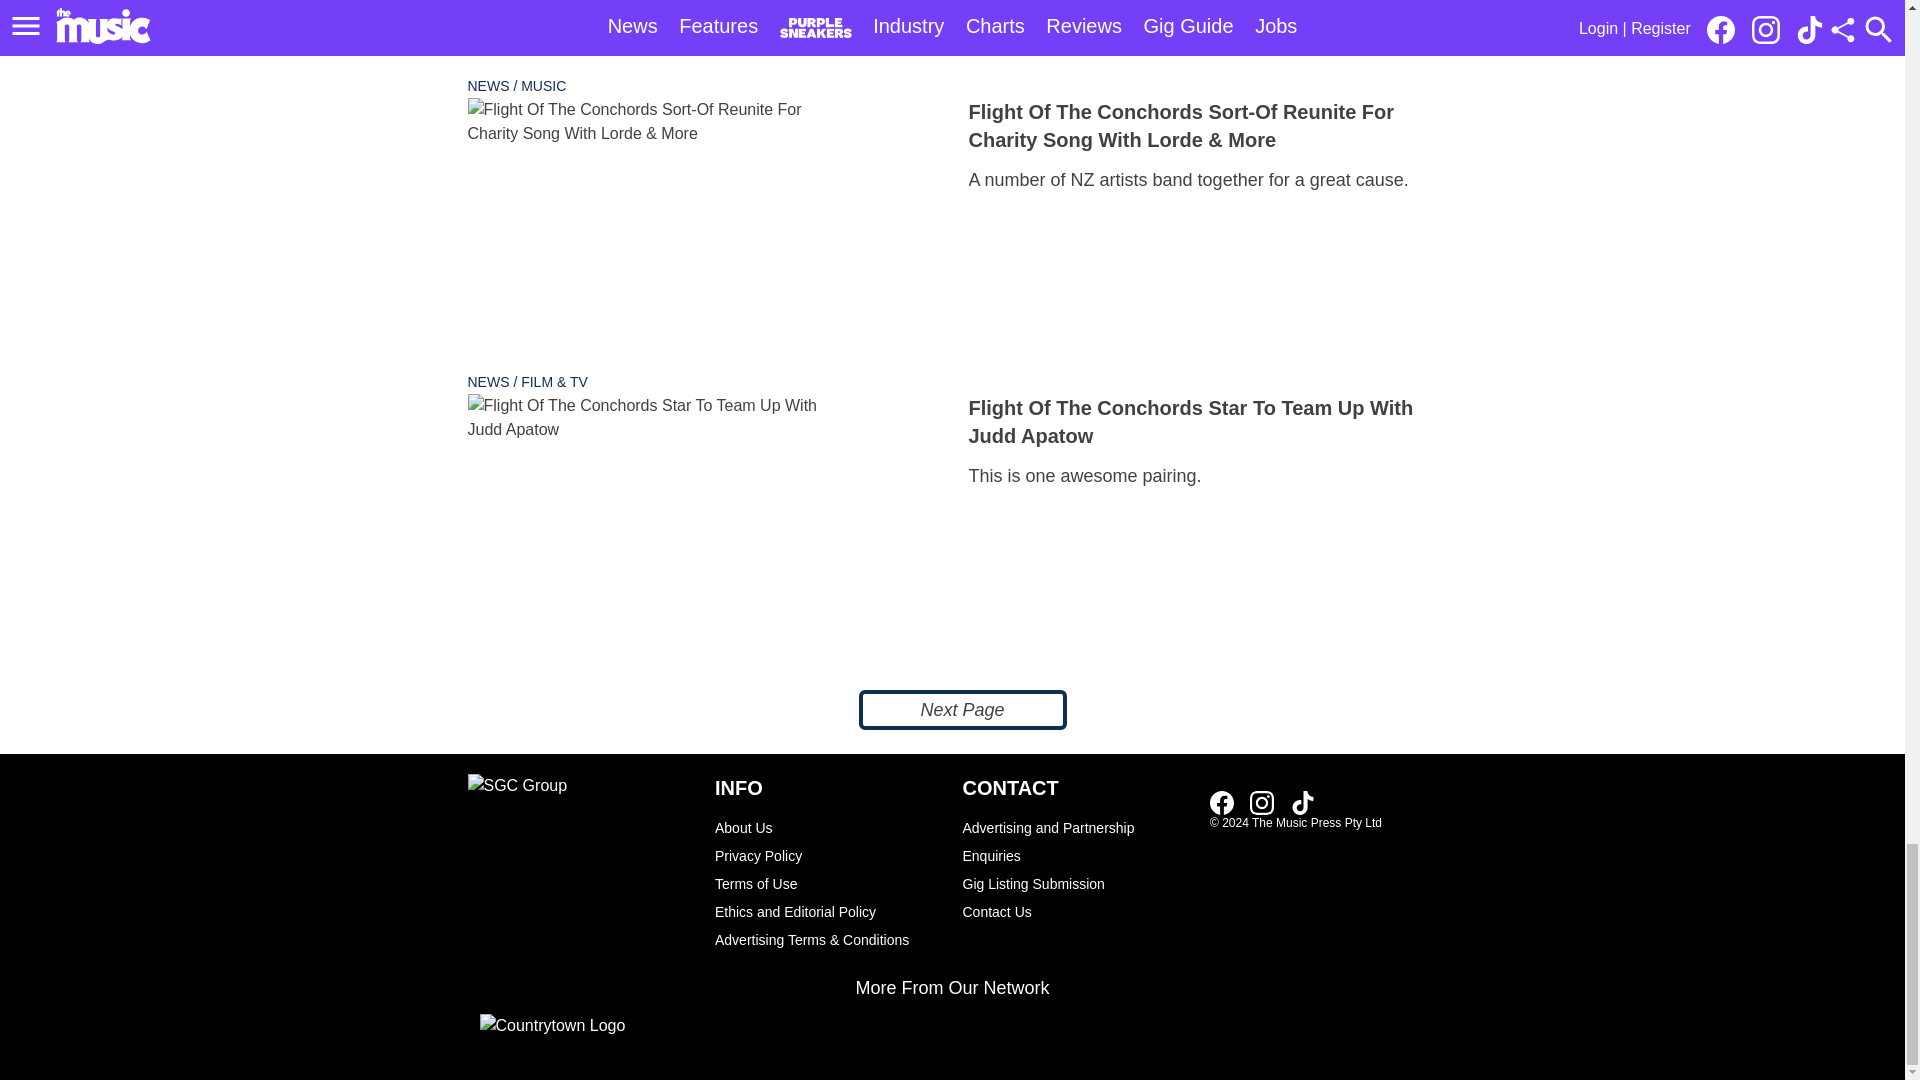  Describe the element at coordinates (1262, 802) in the screenshot. I see `Link to our Instagram` at that location.